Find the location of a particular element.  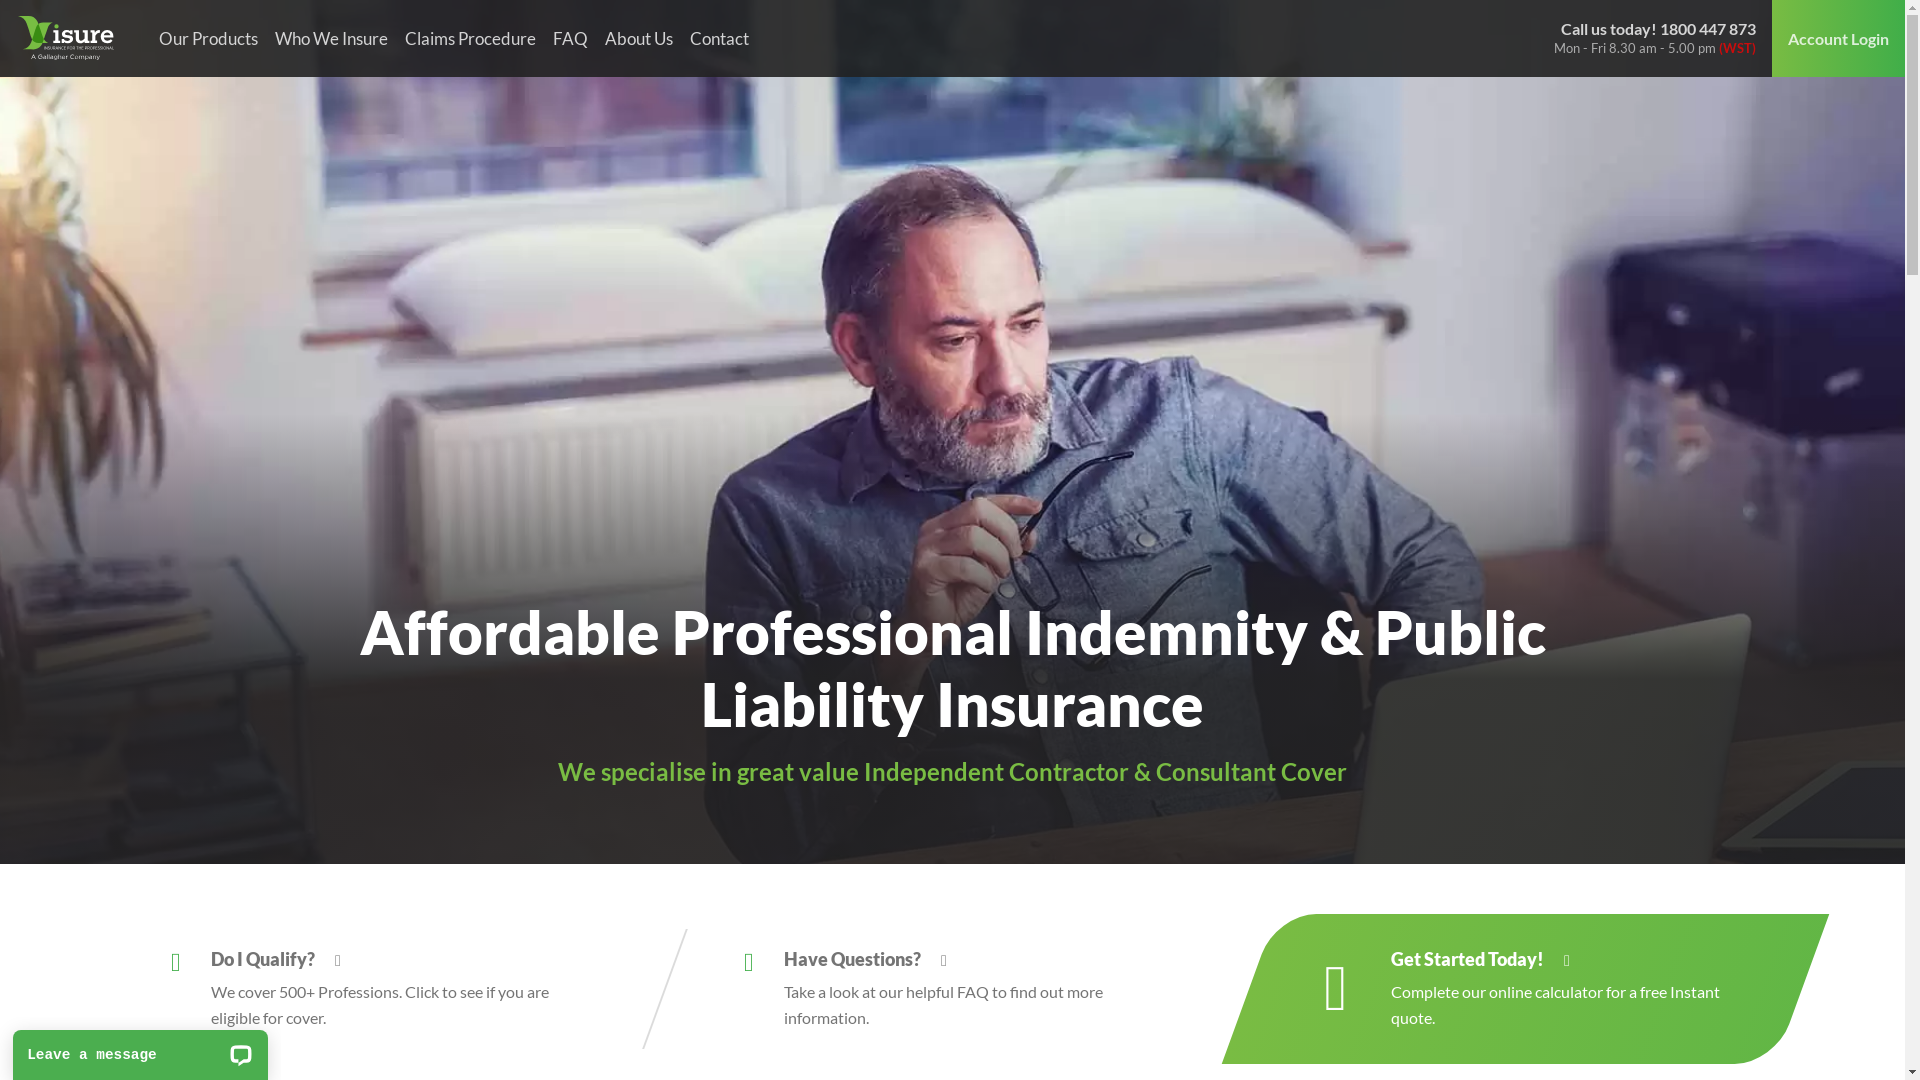

Account Login is located at coordinates (1838, 38).